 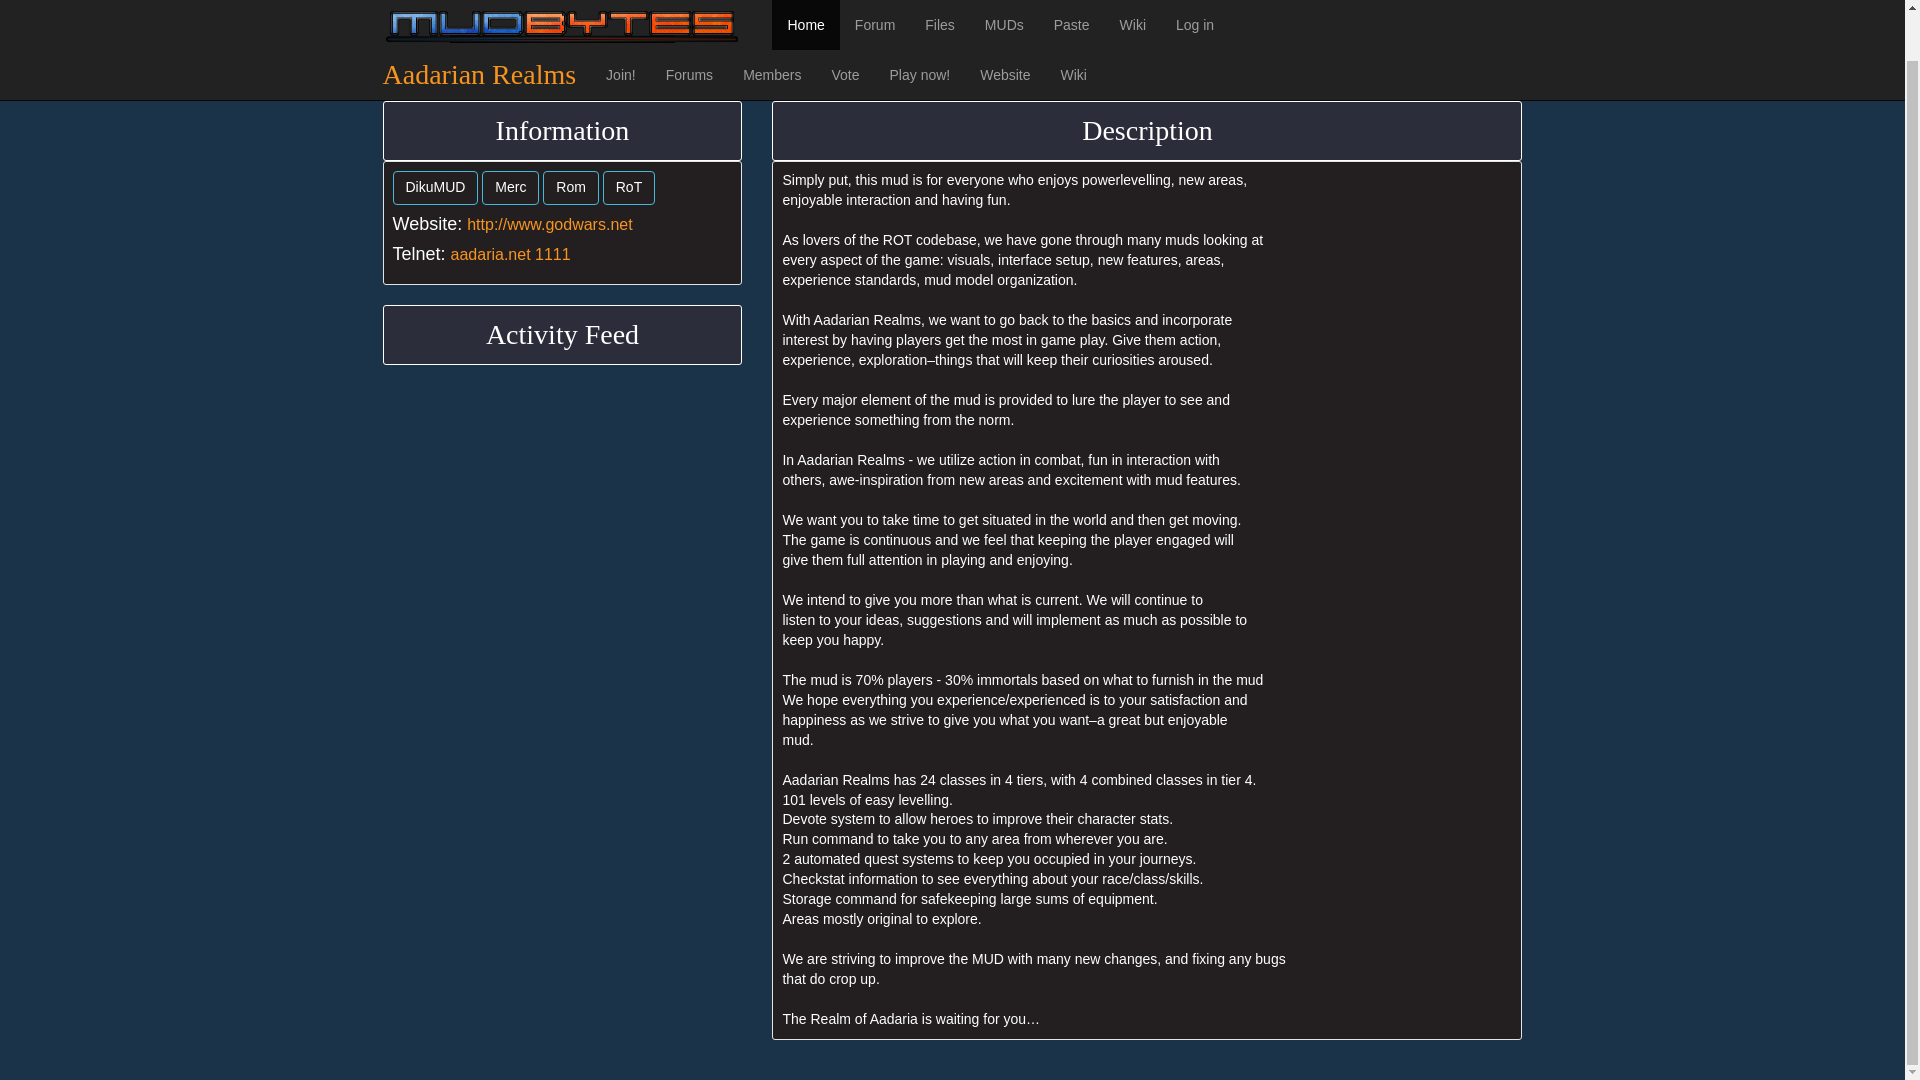 What do you see at coordinates (571, 188) in the screenshot?
I see `Rom` at bounding box center [571, 188].